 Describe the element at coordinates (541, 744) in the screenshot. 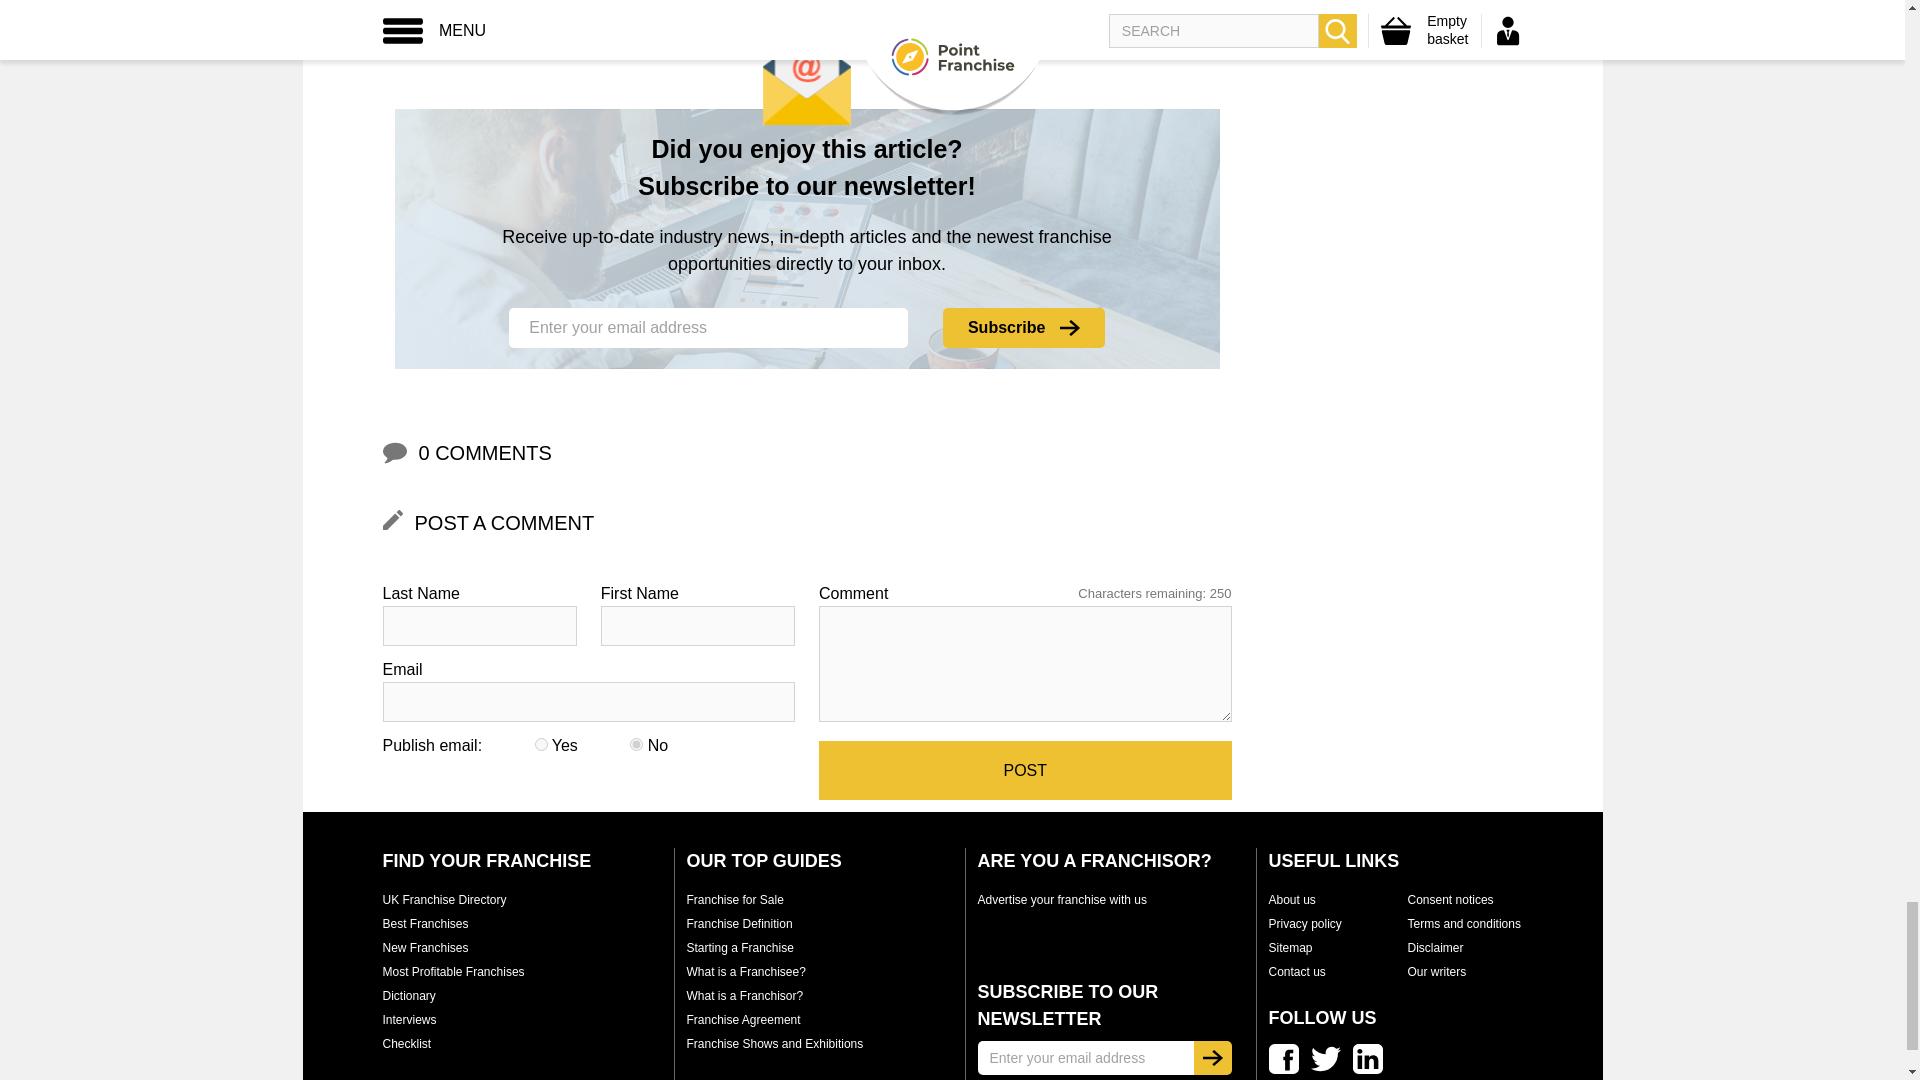

I see `1` at that location.